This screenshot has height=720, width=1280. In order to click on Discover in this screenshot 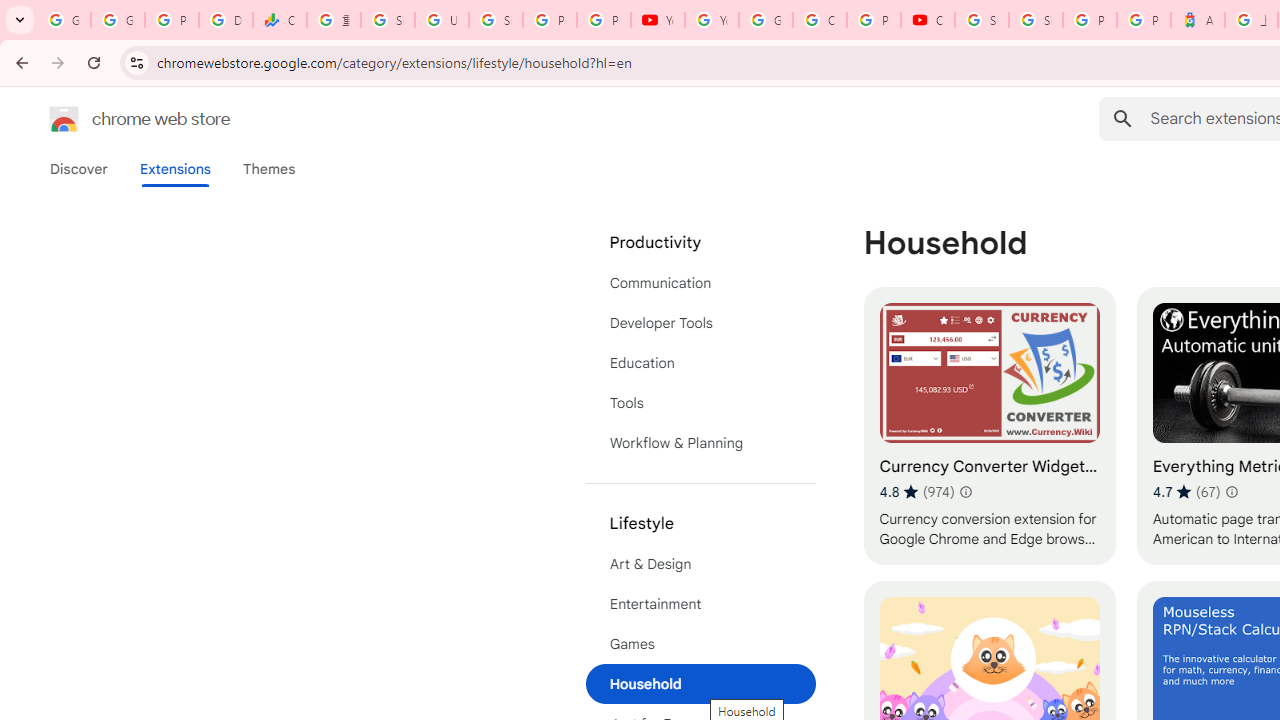, I will do `click(79, 169)`.